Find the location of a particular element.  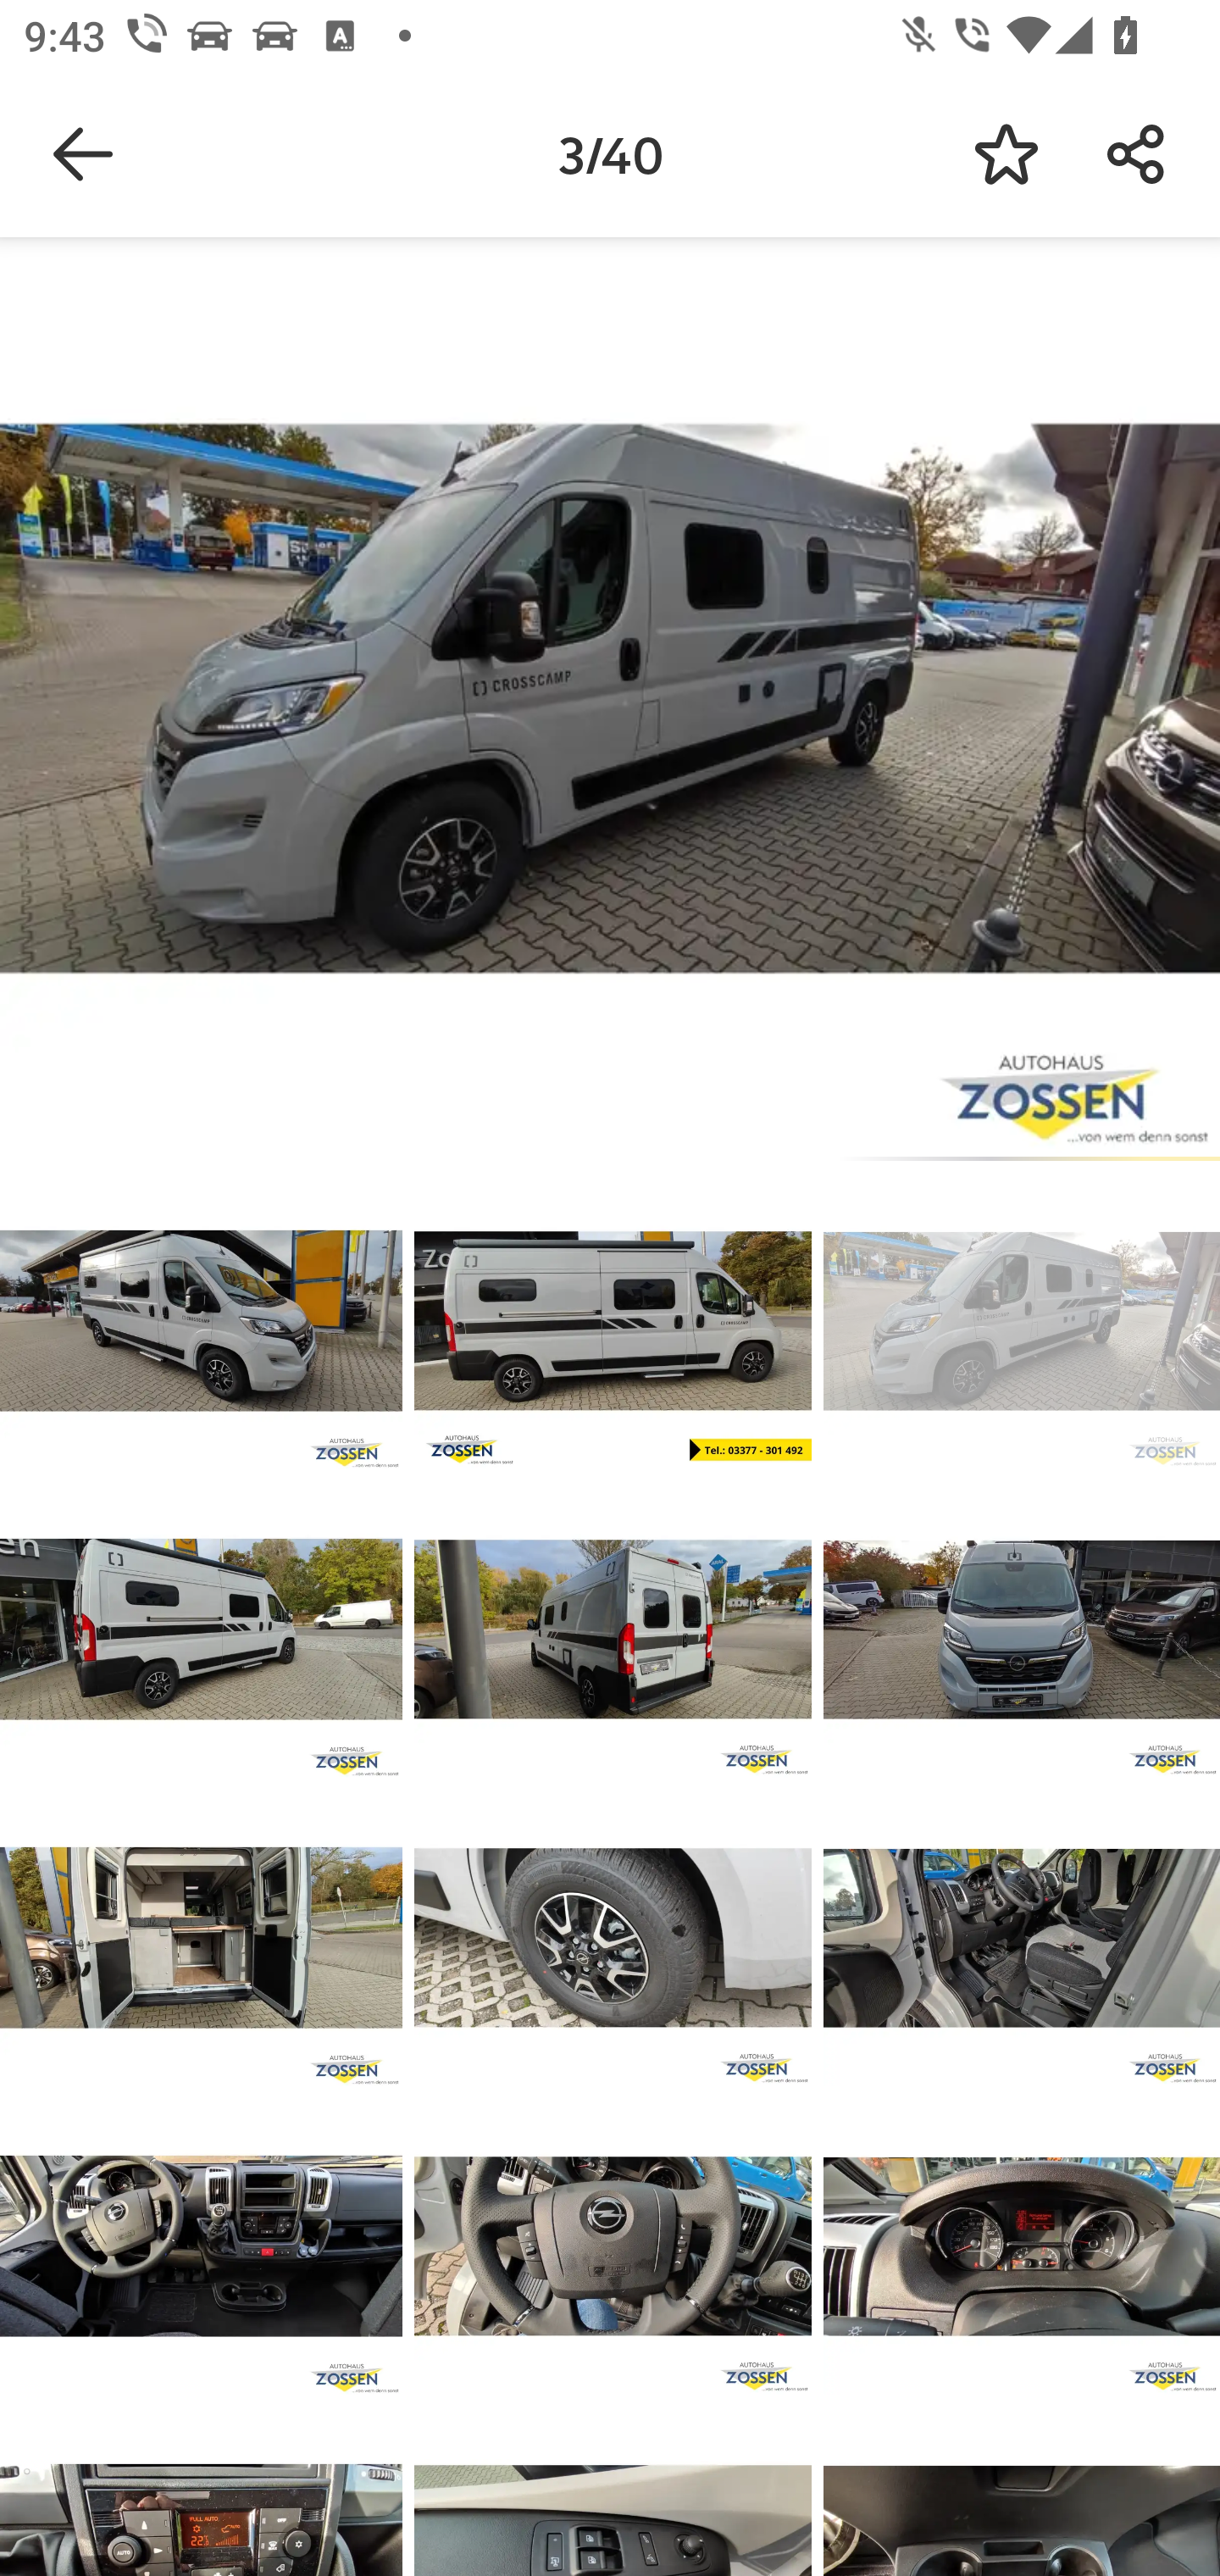

image is located at coordinates (202, 1629).